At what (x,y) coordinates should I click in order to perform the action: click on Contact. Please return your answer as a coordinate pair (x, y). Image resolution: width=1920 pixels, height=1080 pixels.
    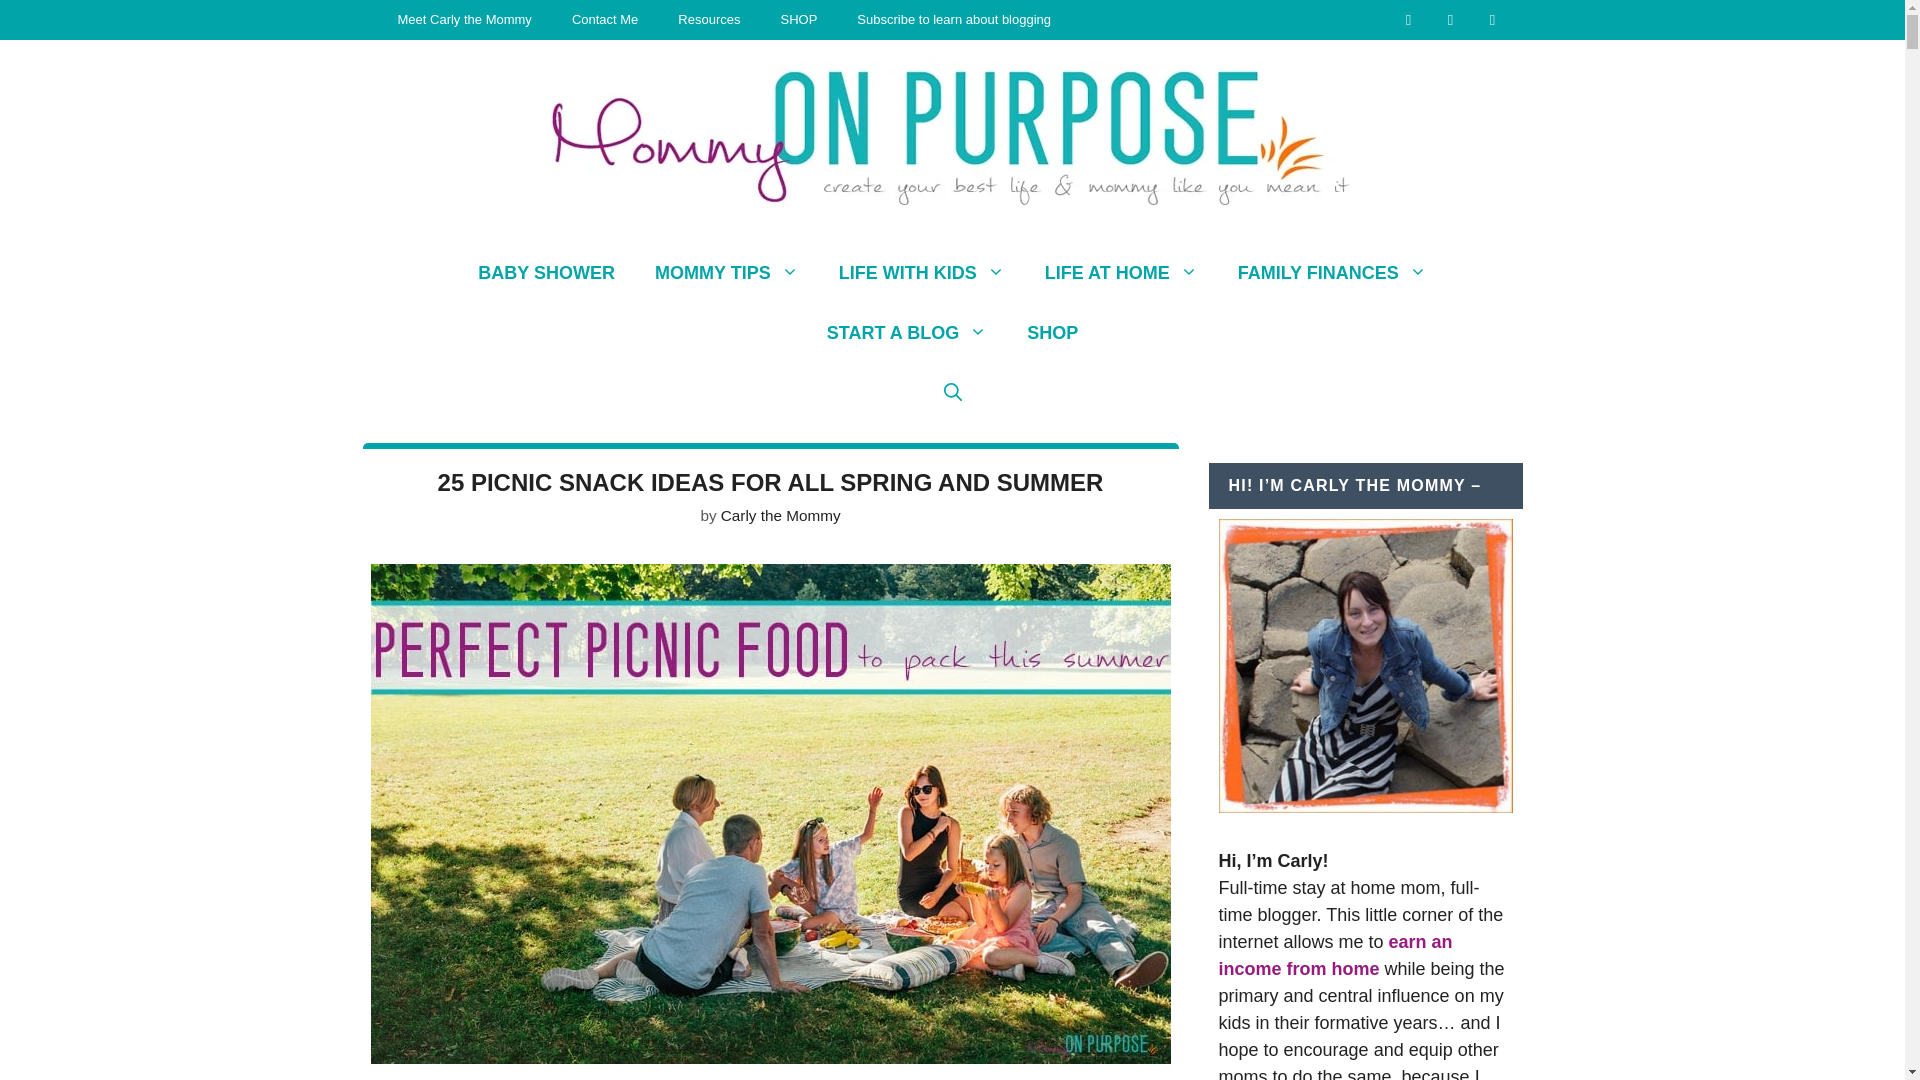
    Looking at the image, I should click on (1409, 18).